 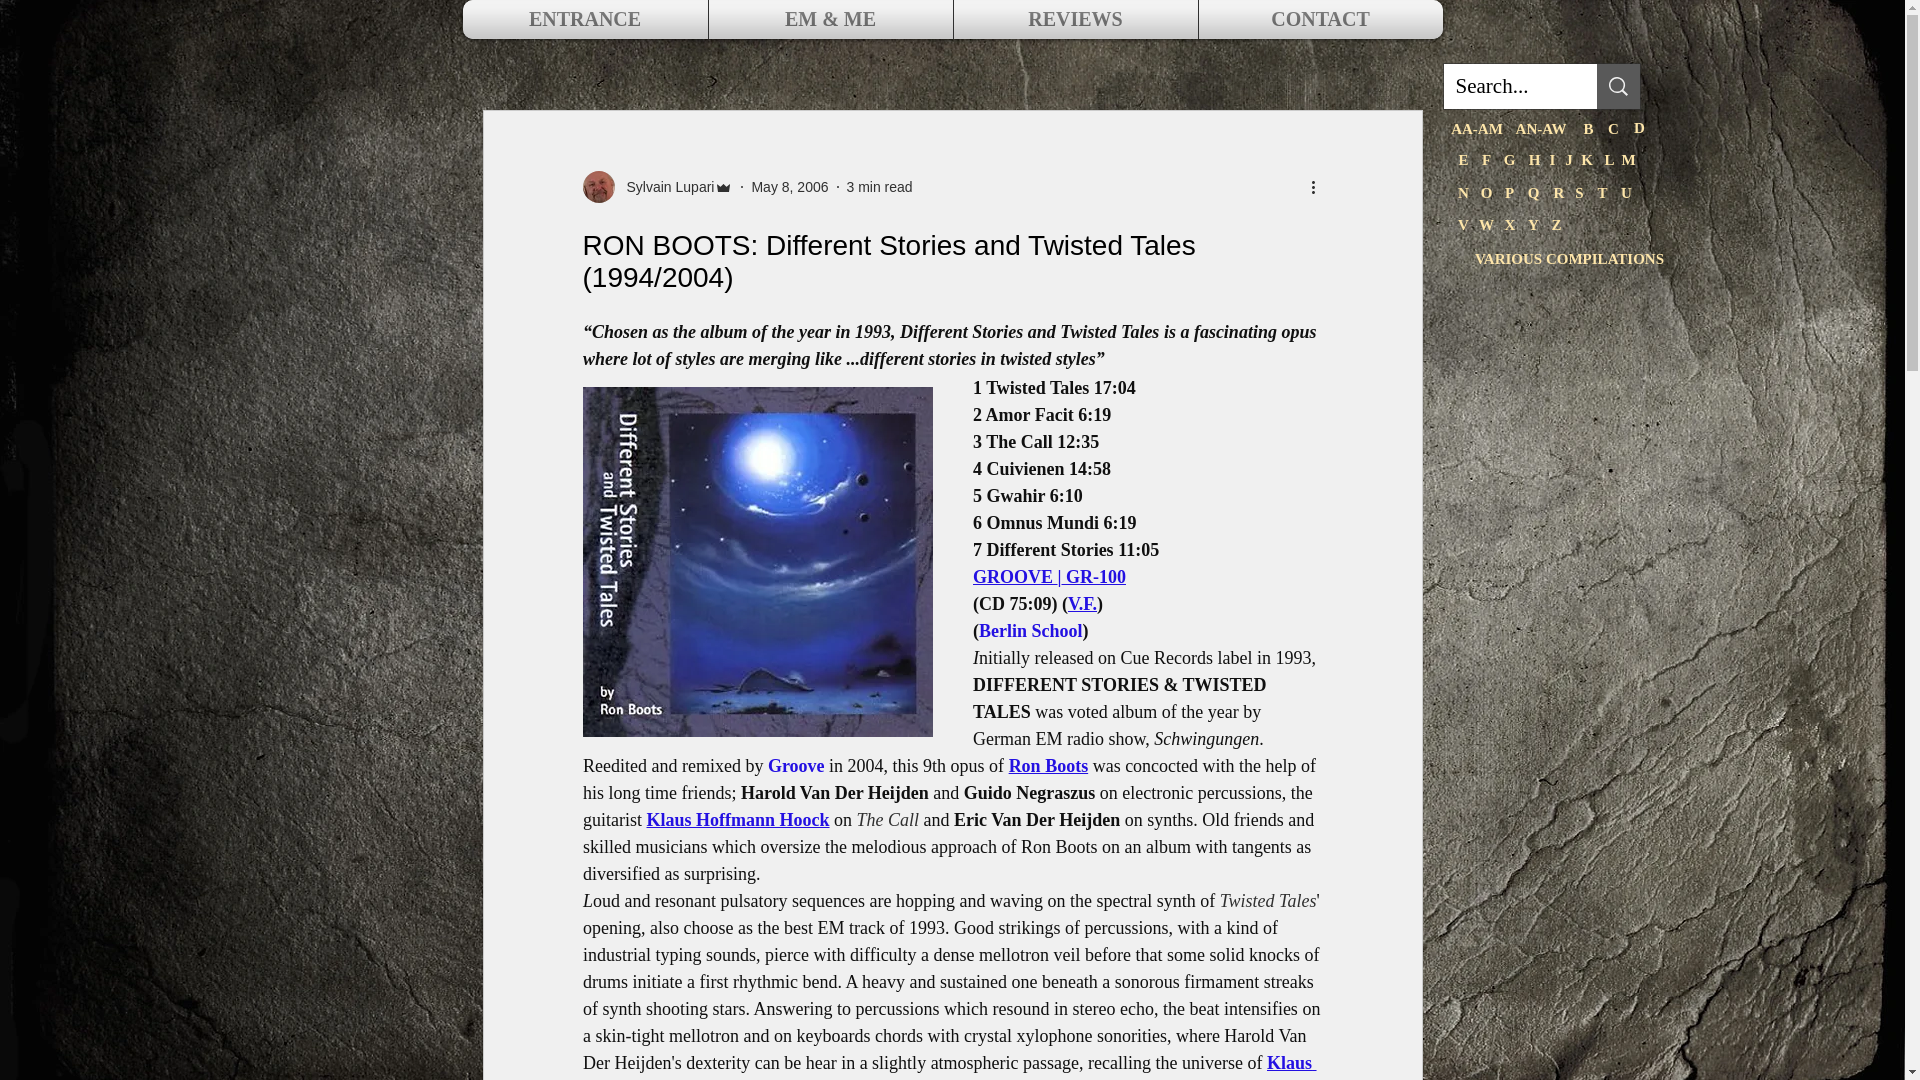 What do you see at coordinates (1095, 577) in the screenshot?
I see `GR-100` at bounding box center [1095, 577].